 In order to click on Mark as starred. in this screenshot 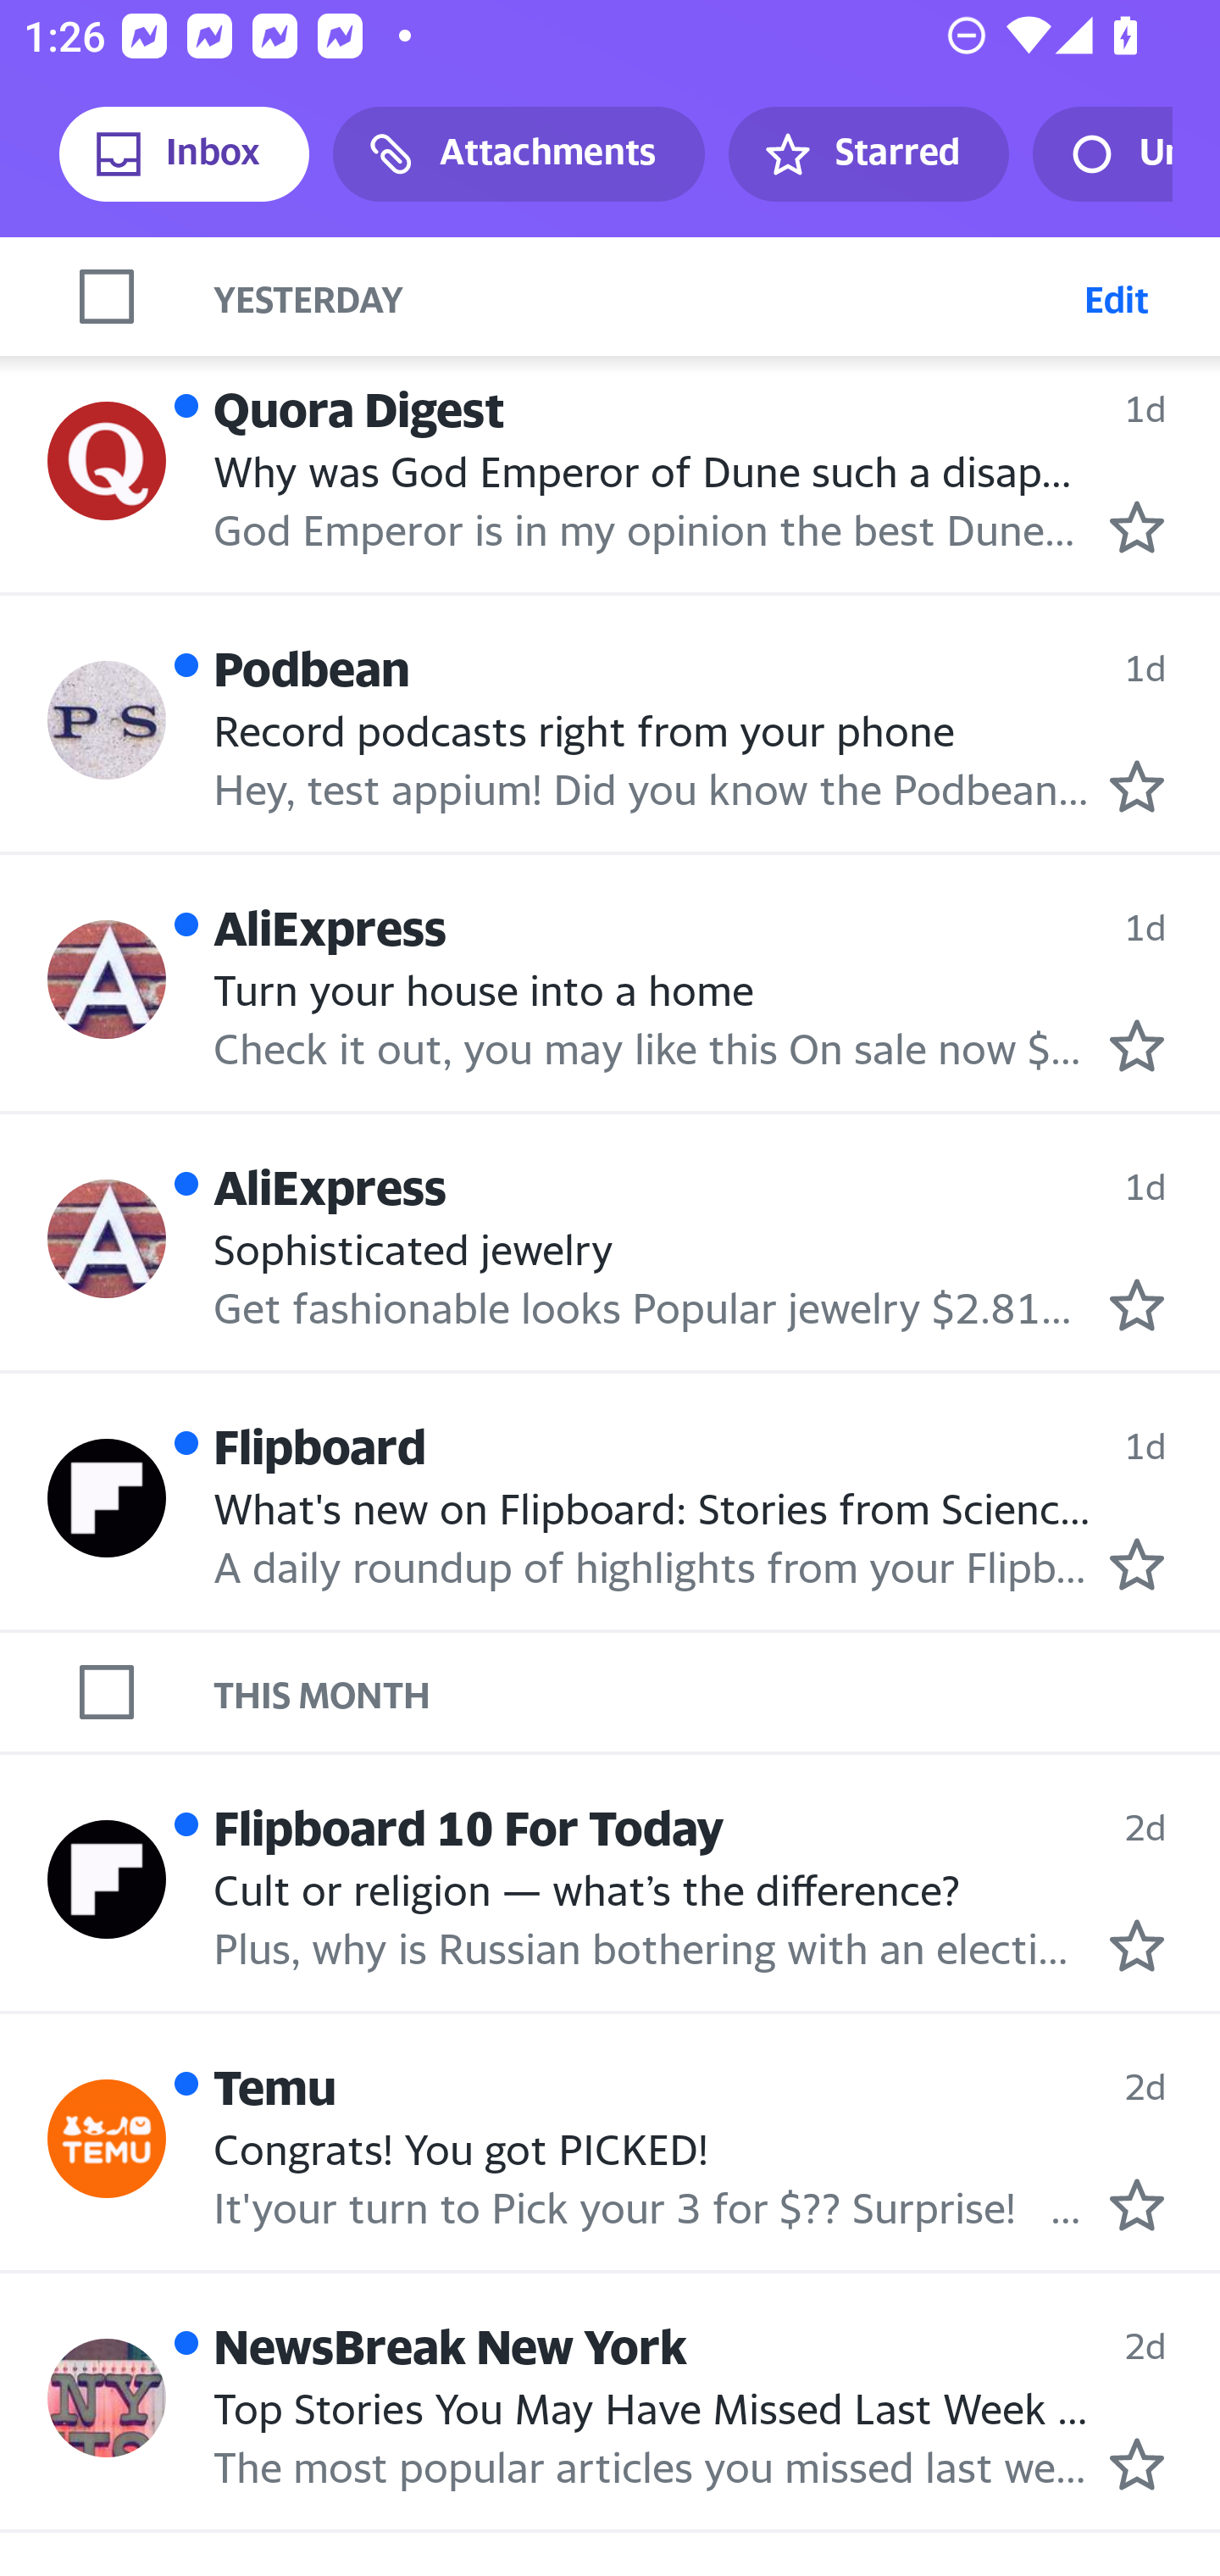, I will do `click(1137, 526)`.